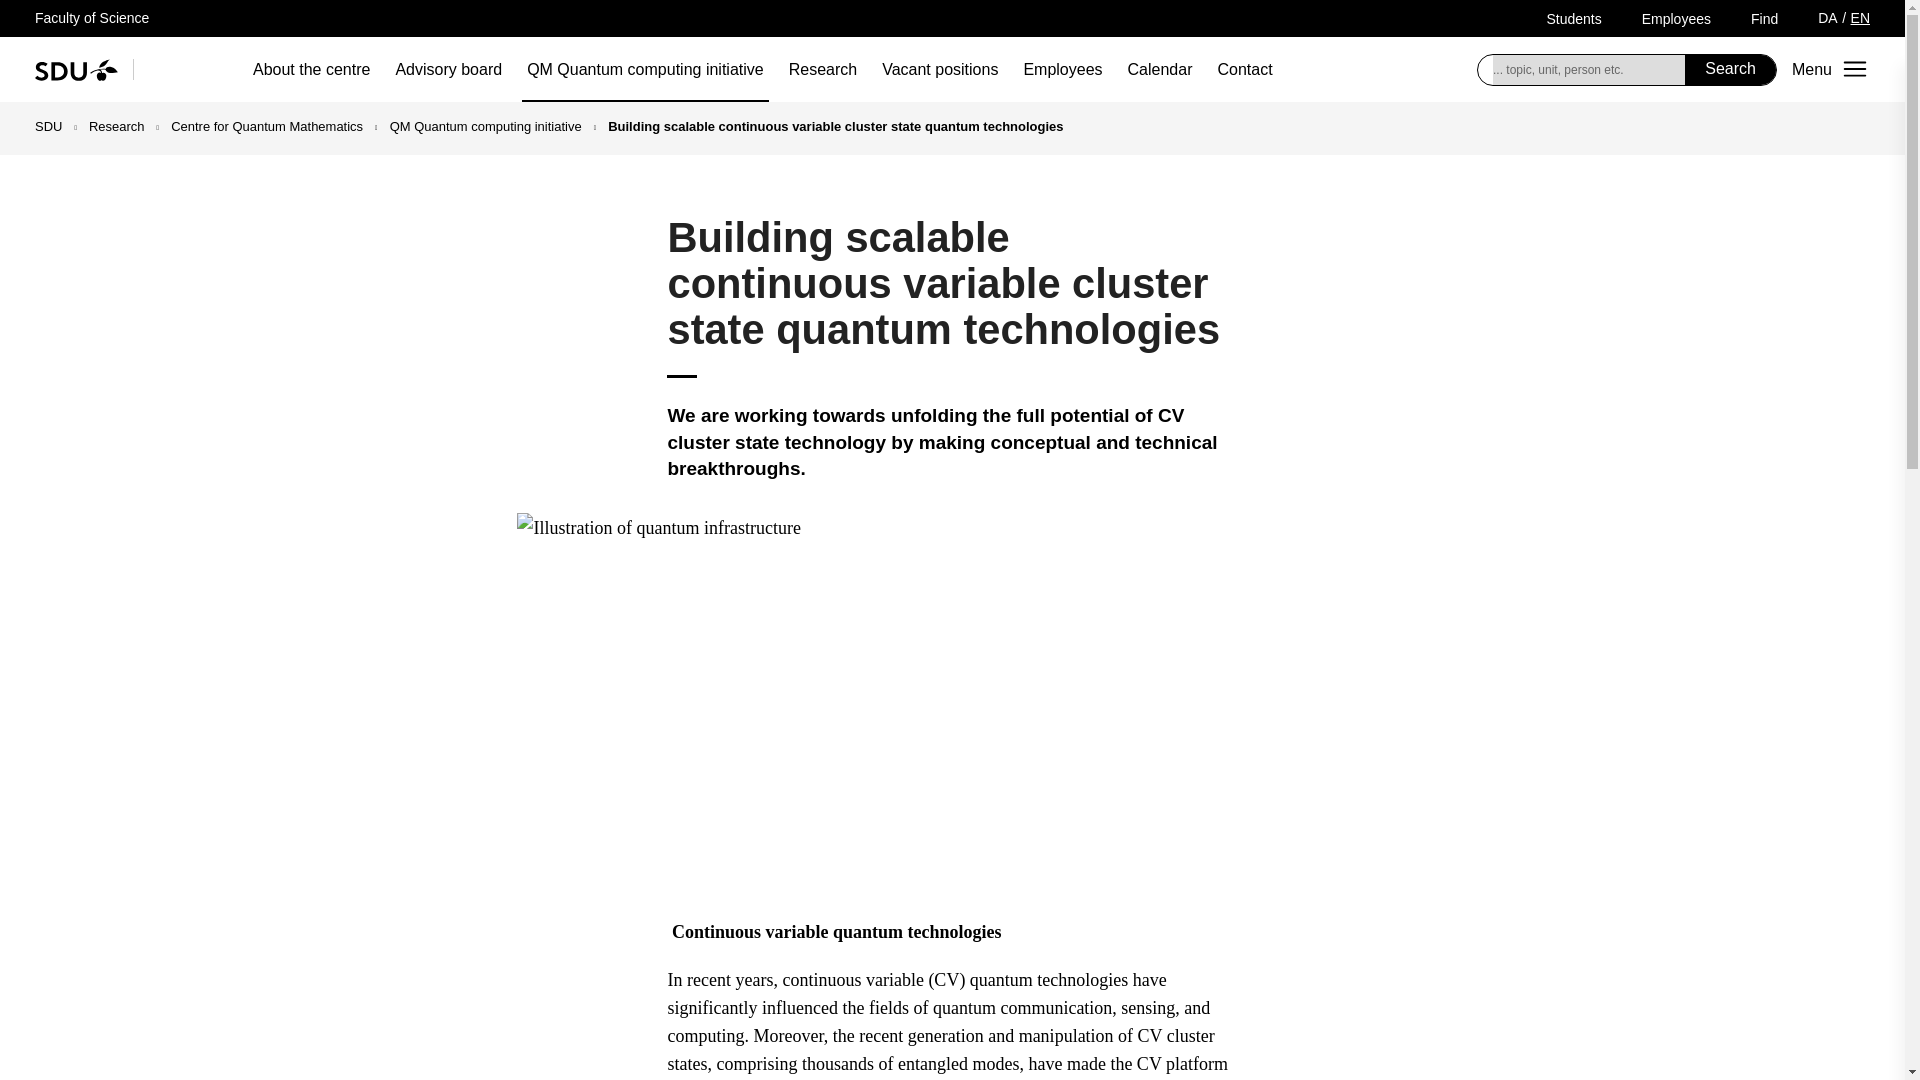  I want to click on DA, so click(1828, 17).